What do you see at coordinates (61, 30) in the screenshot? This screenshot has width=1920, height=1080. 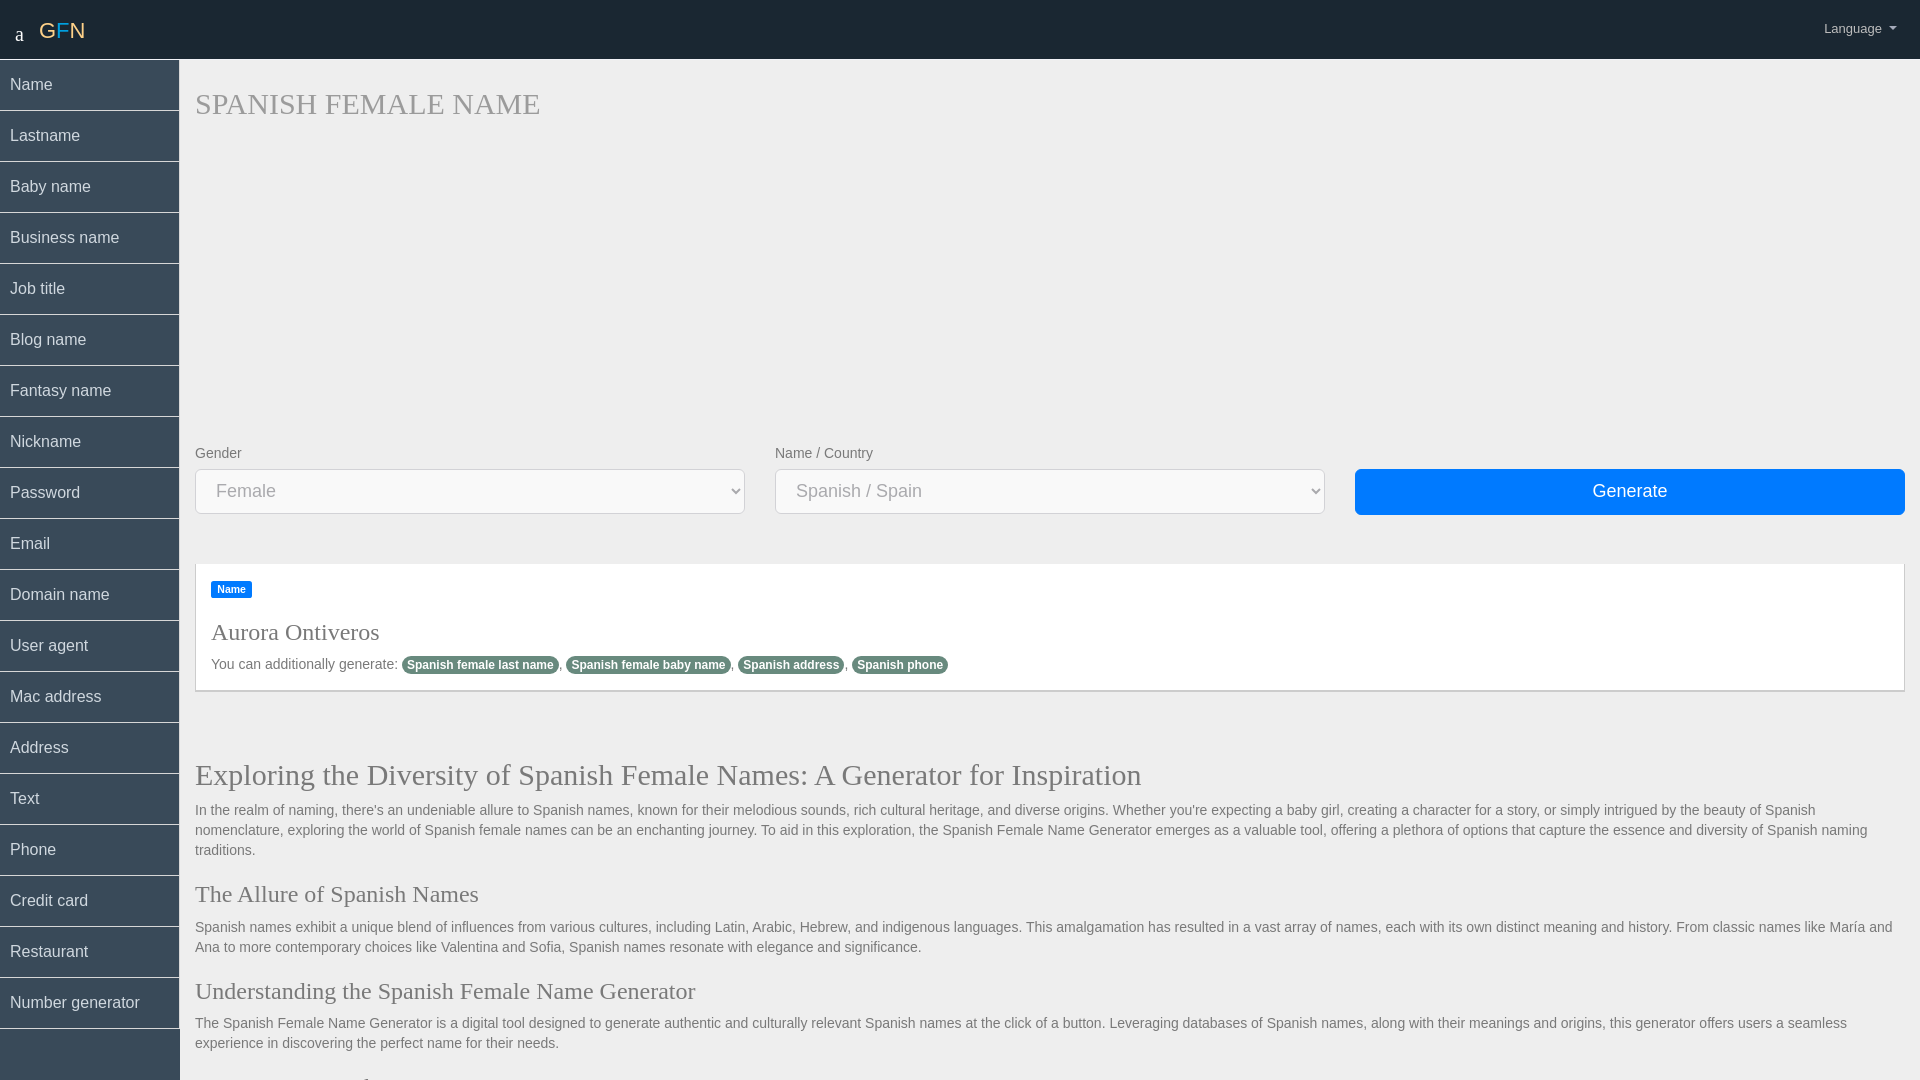 I see `GFN` at bounding box center [61, 30].